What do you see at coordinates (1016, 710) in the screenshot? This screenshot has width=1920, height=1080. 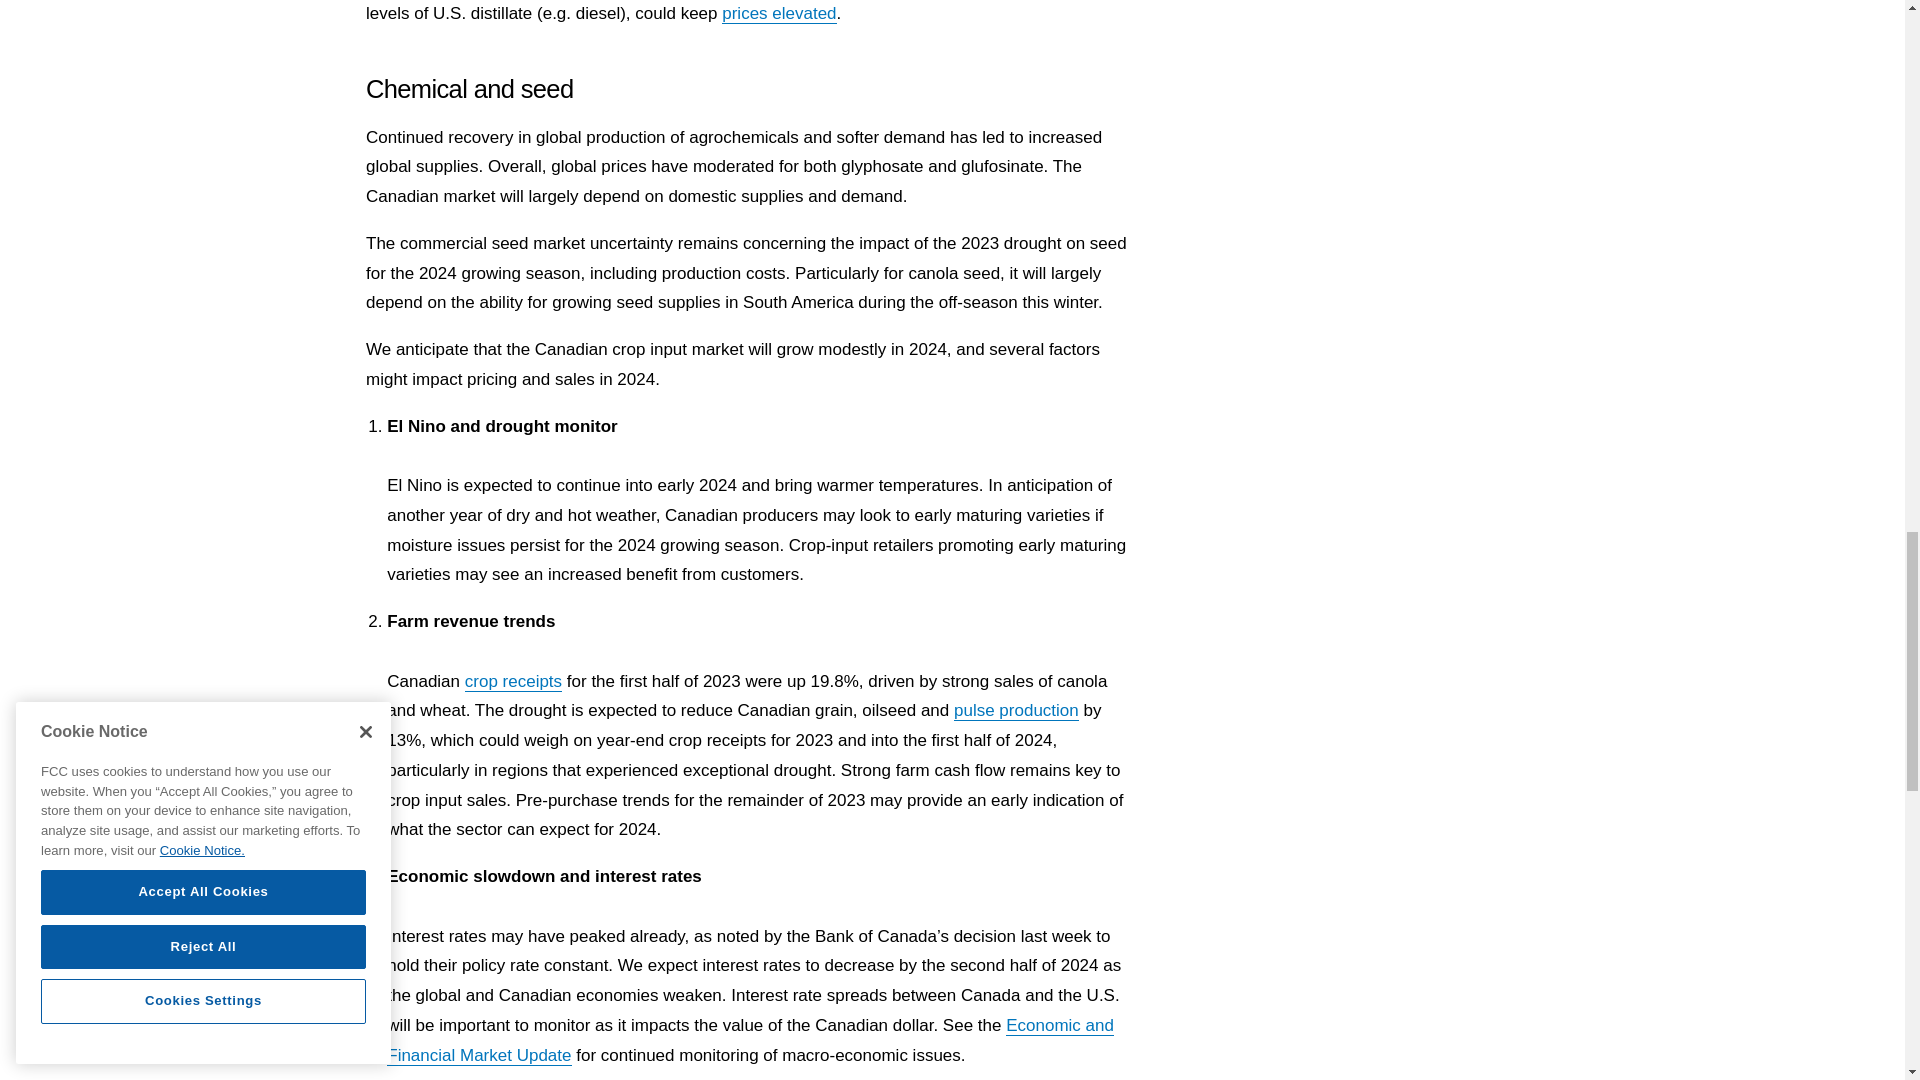 I see `pulse production` at bounding box center [1016, 710].